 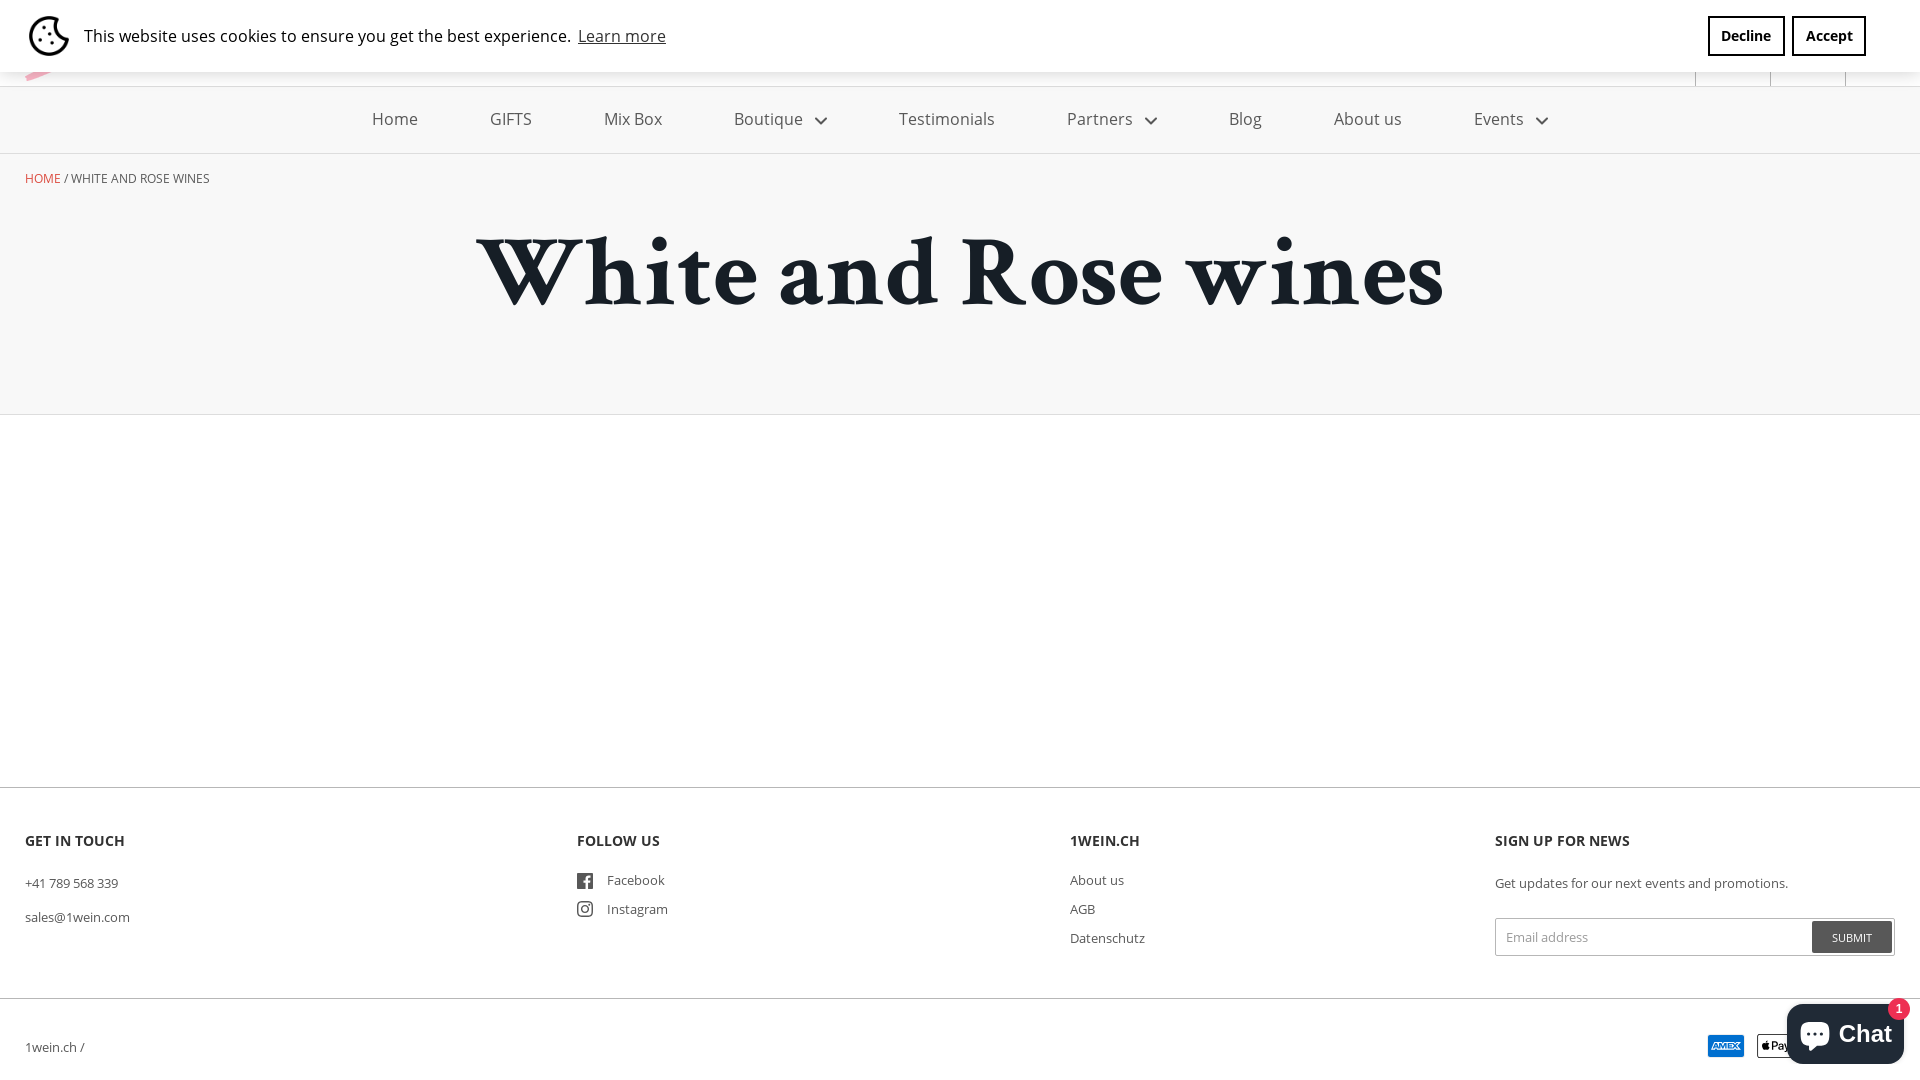 I want to click on Accept, so click(x=1829, y=36).